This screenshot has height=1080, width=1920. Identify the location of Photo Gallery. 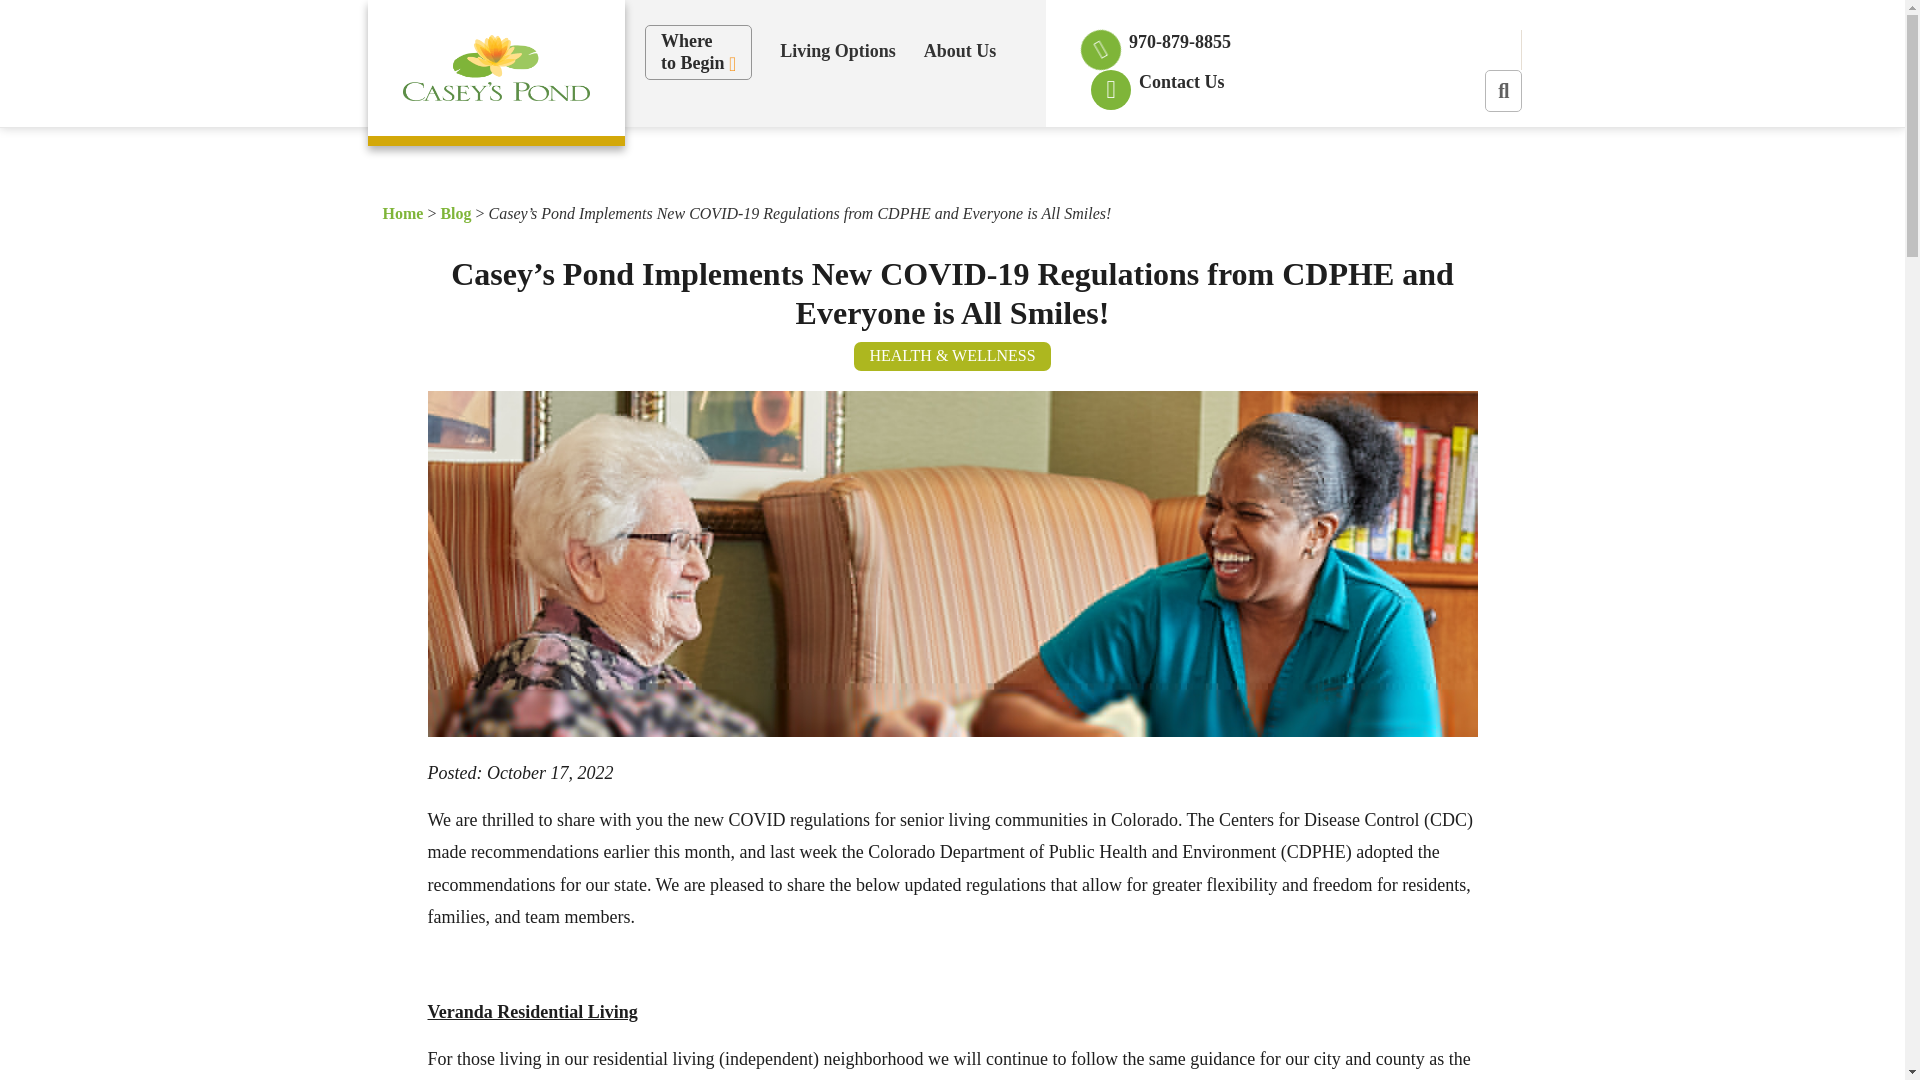
(698, 52).